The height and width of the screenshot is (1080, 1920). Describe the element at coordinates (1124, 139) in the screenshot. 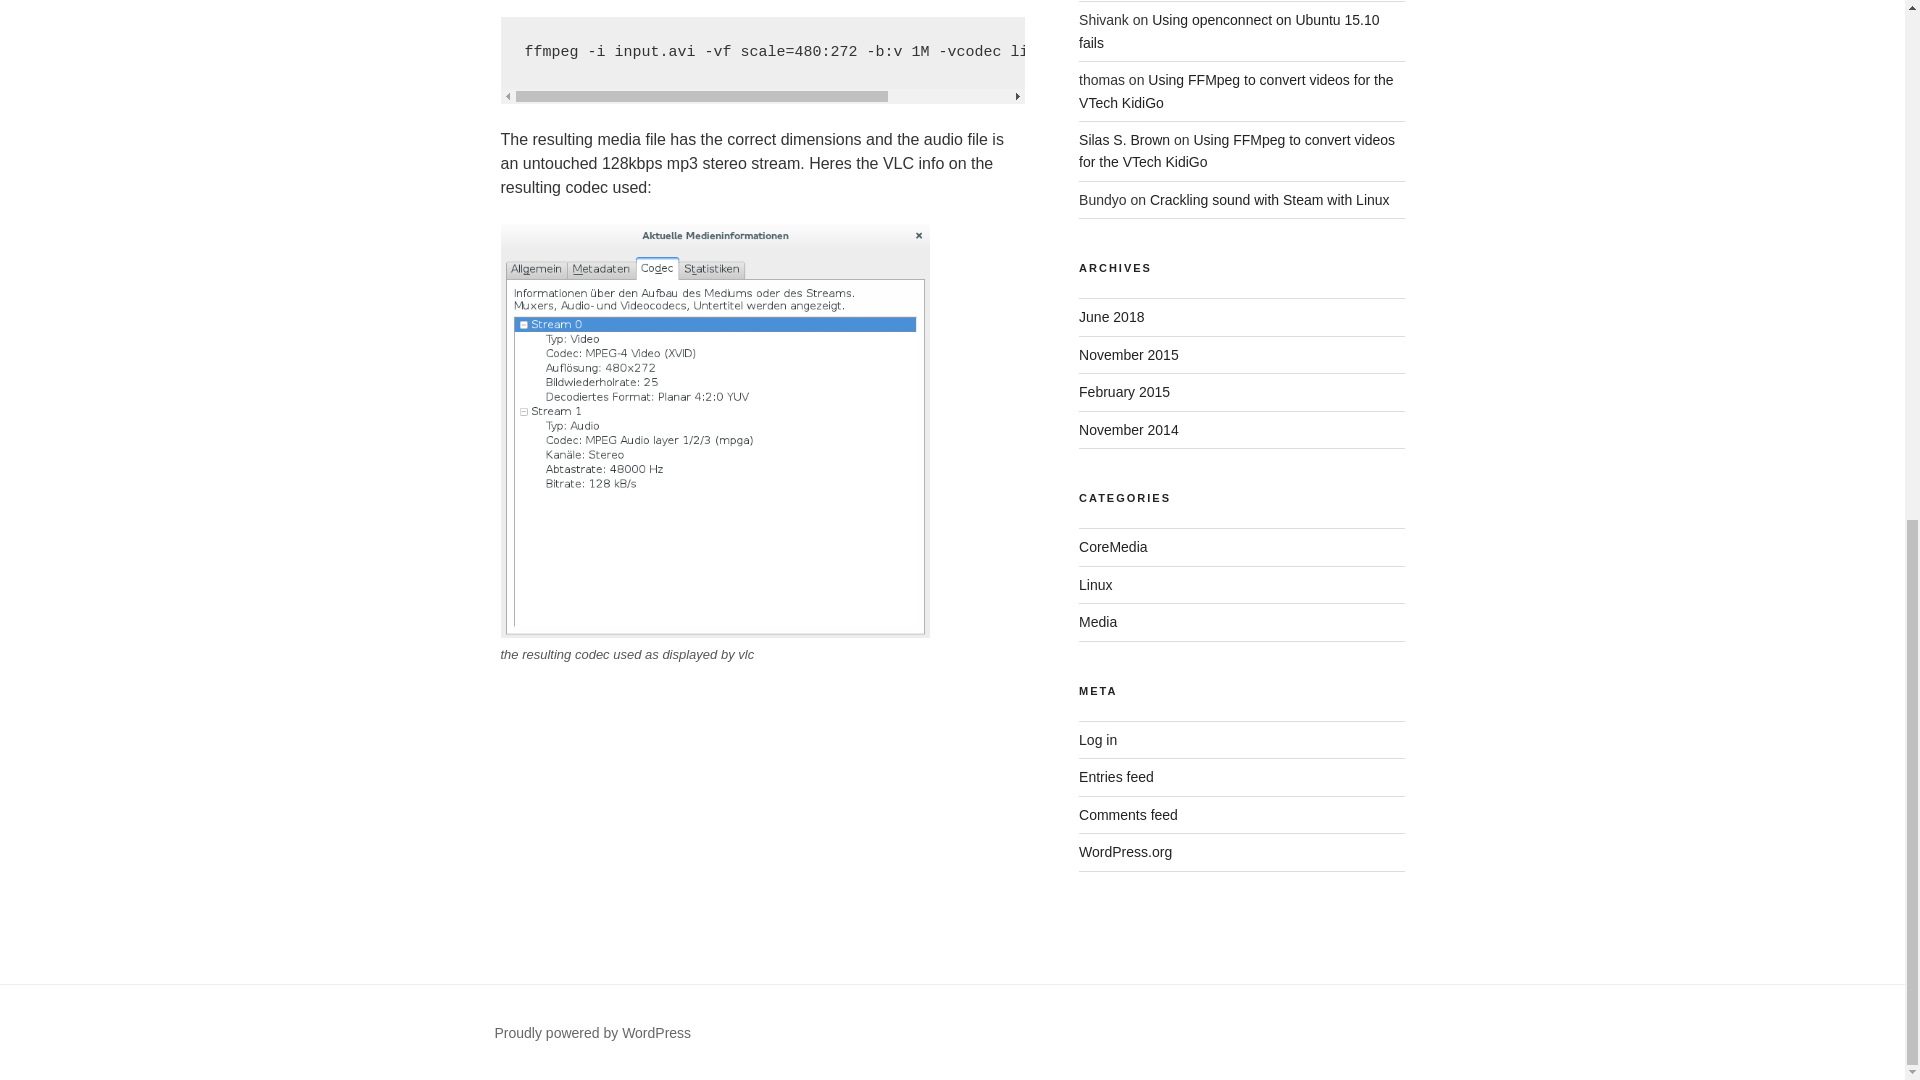

I see `Silas S. Brown` at that location.